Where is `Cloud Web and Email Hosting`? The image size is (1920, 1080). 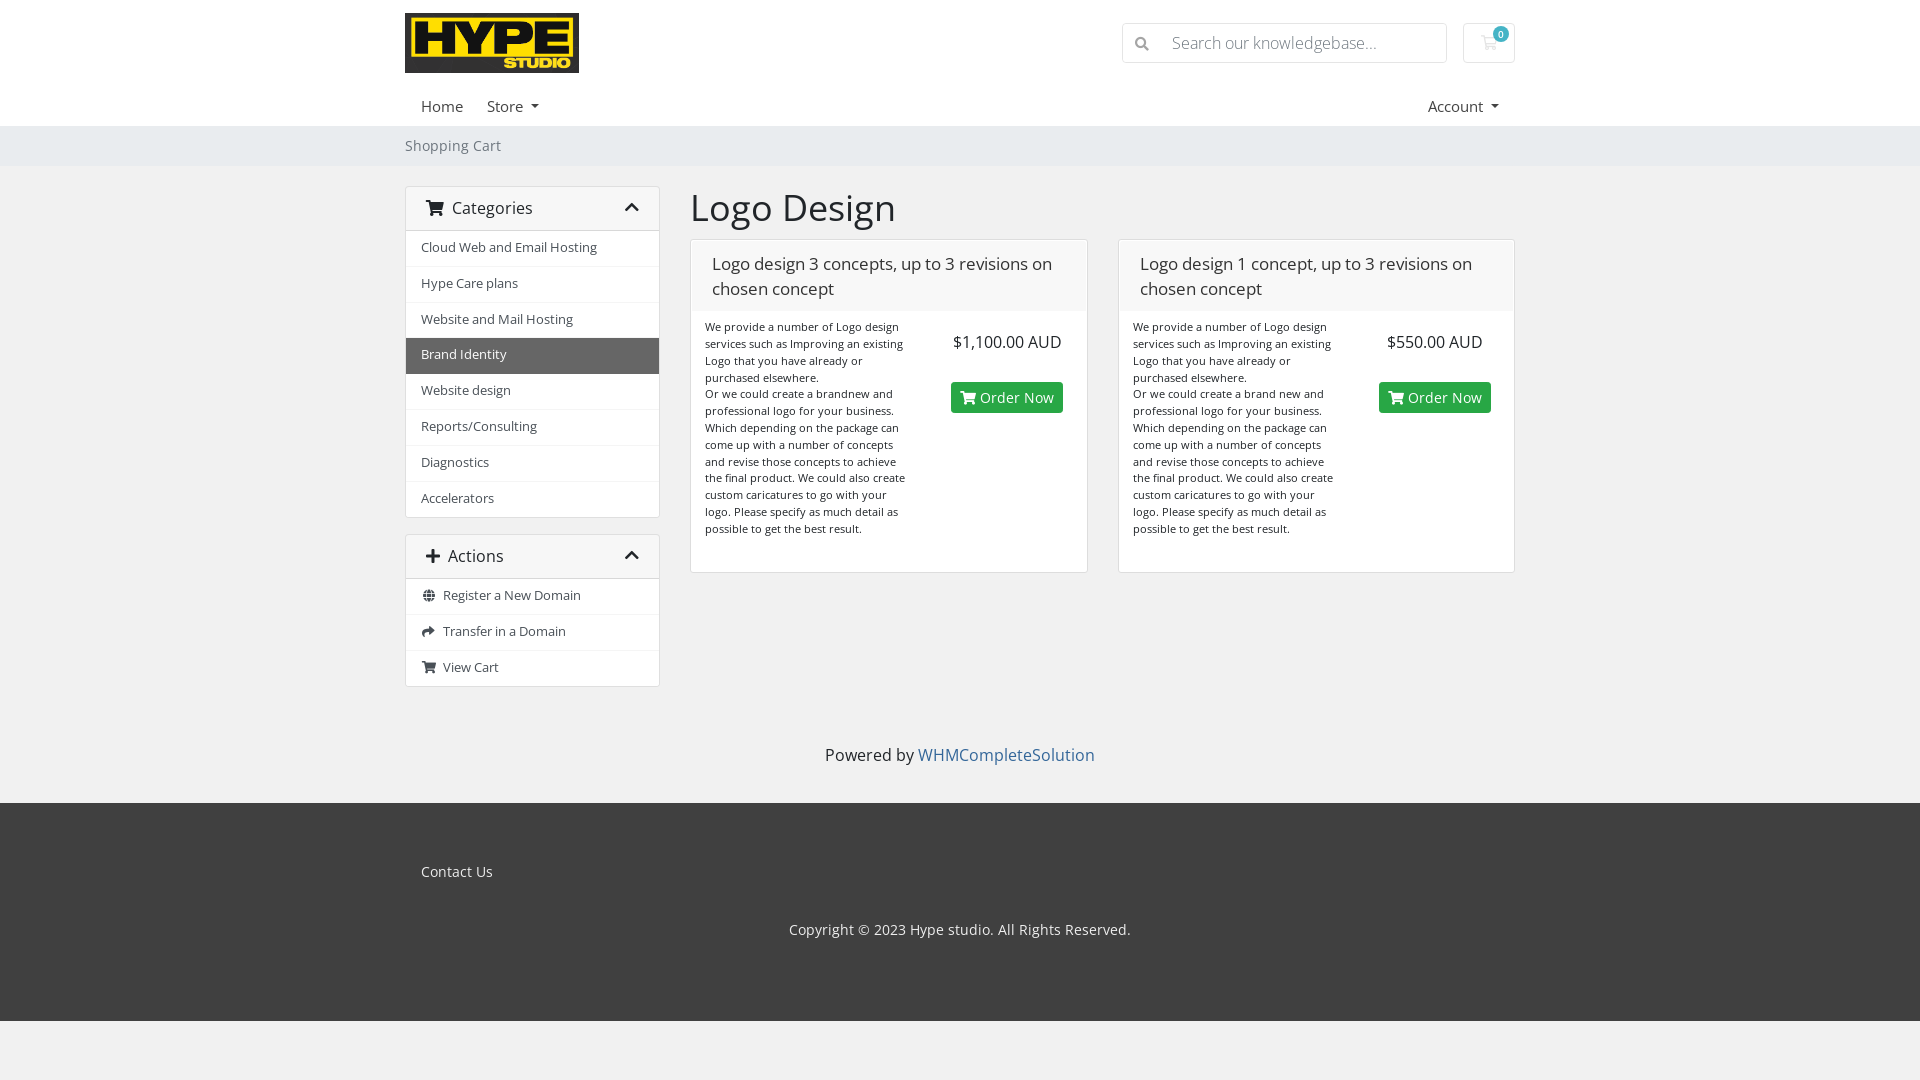 Cloud Web and Email Hosting is located at coordinates (532, 249).